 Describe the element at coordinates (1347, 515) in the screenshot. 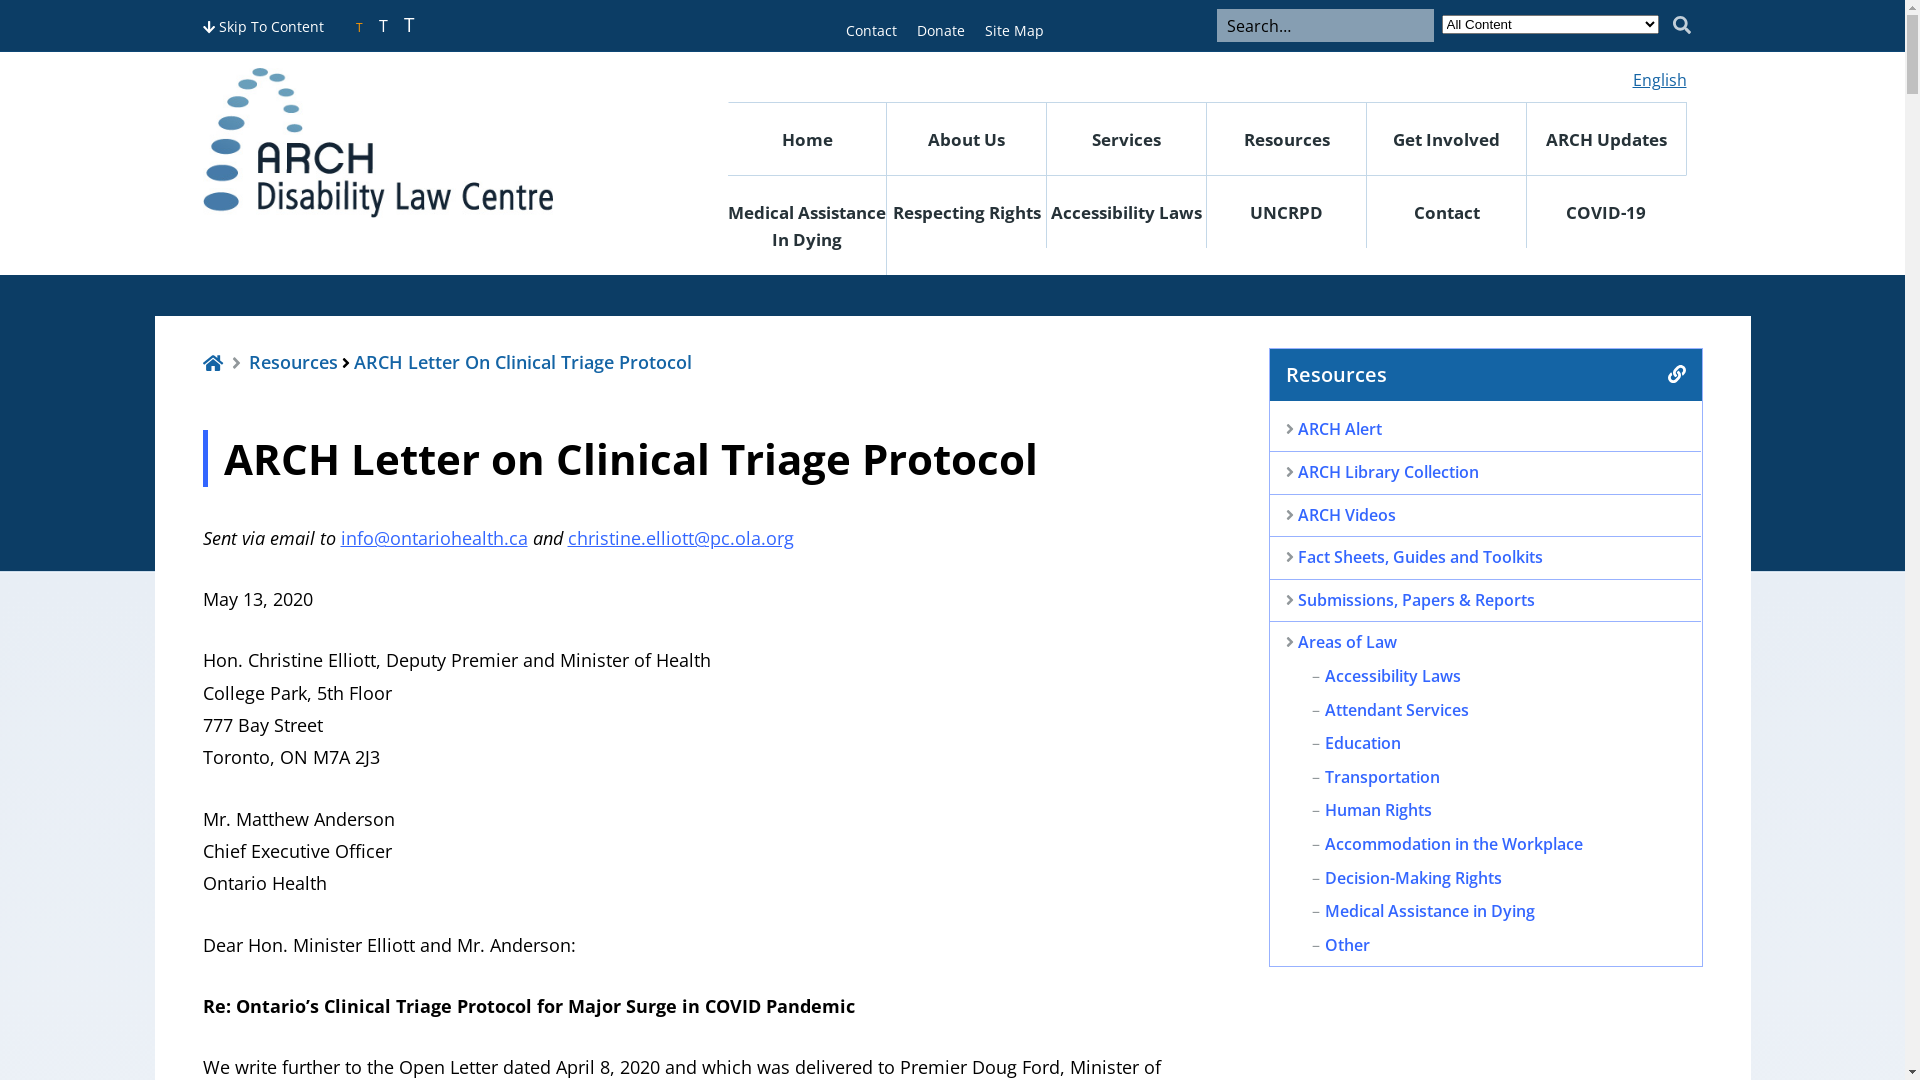

I see `ARCH Videos` at that location.